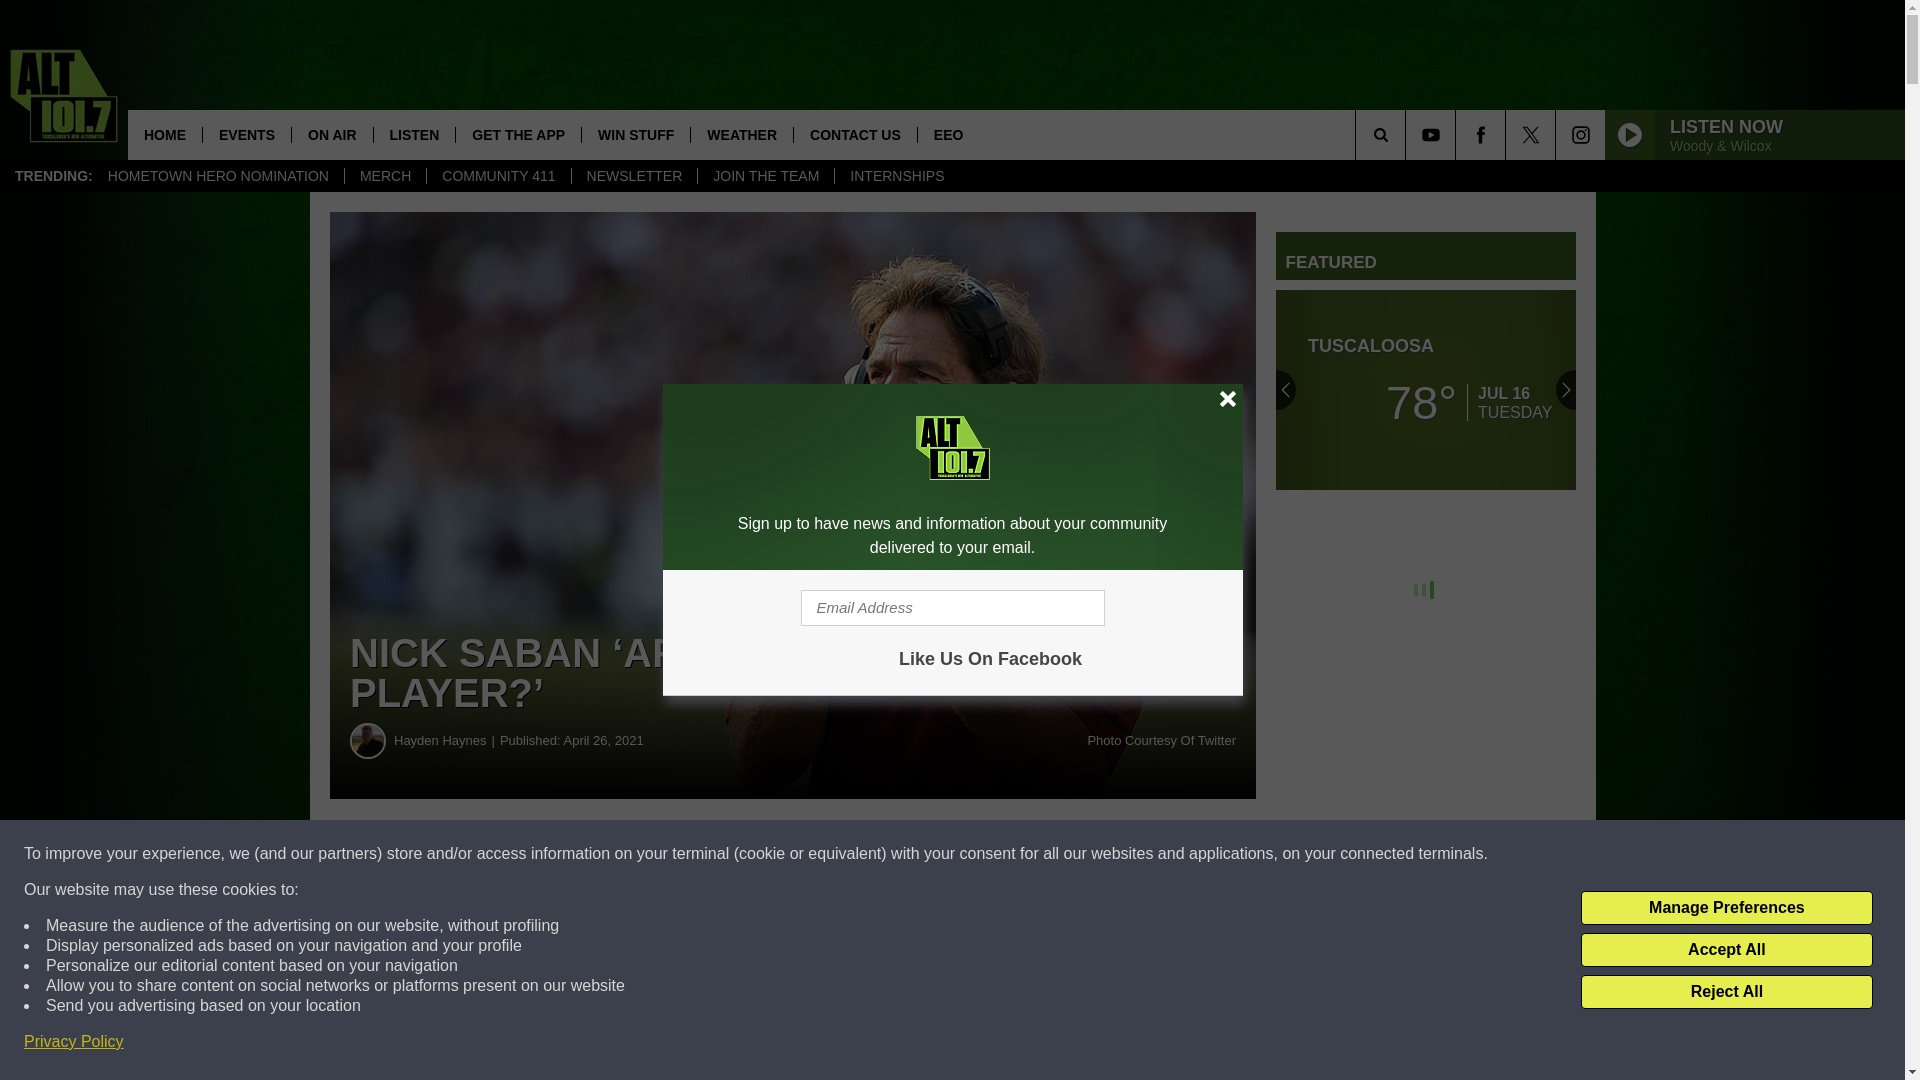 The image size is (1920, 1080). I want to click on EVENTS, so click(246, 134).